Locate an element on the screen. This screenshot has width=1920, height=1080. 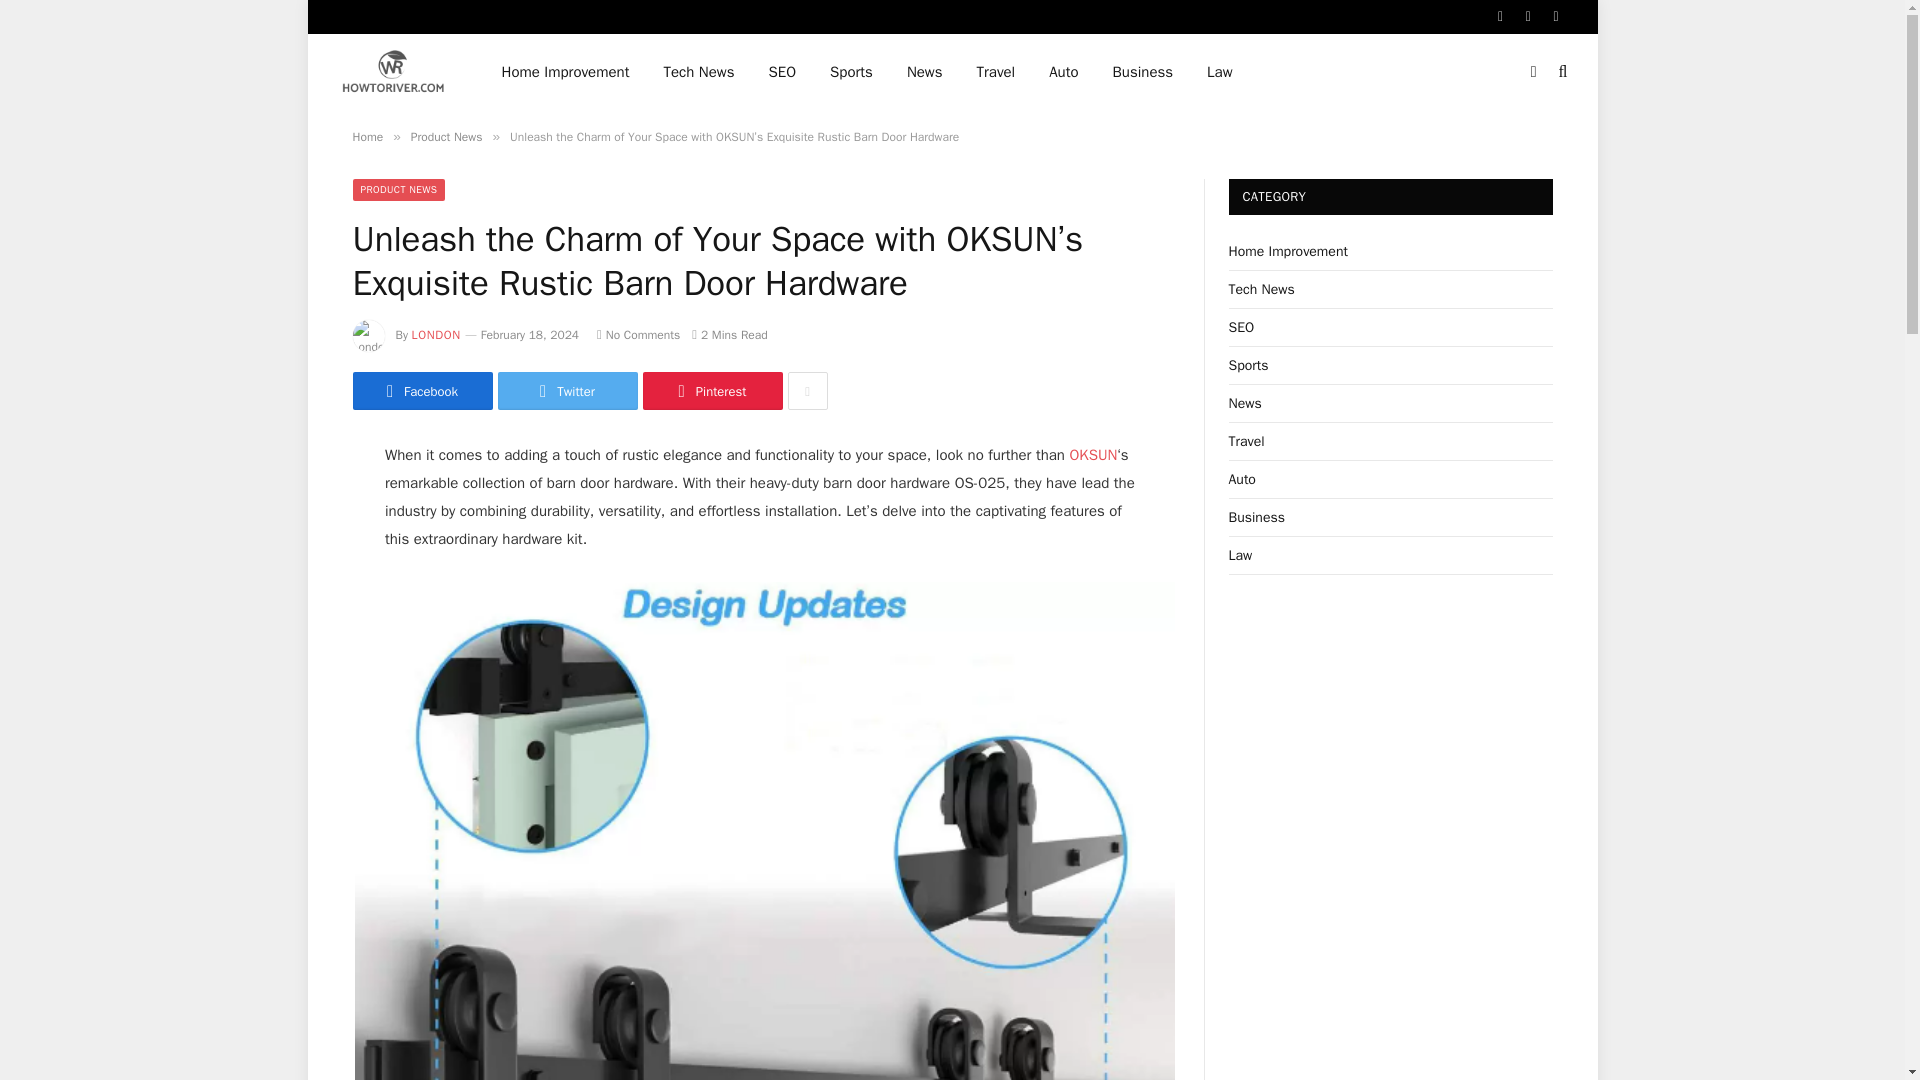
Tech News is located at coordinates (698, 72).